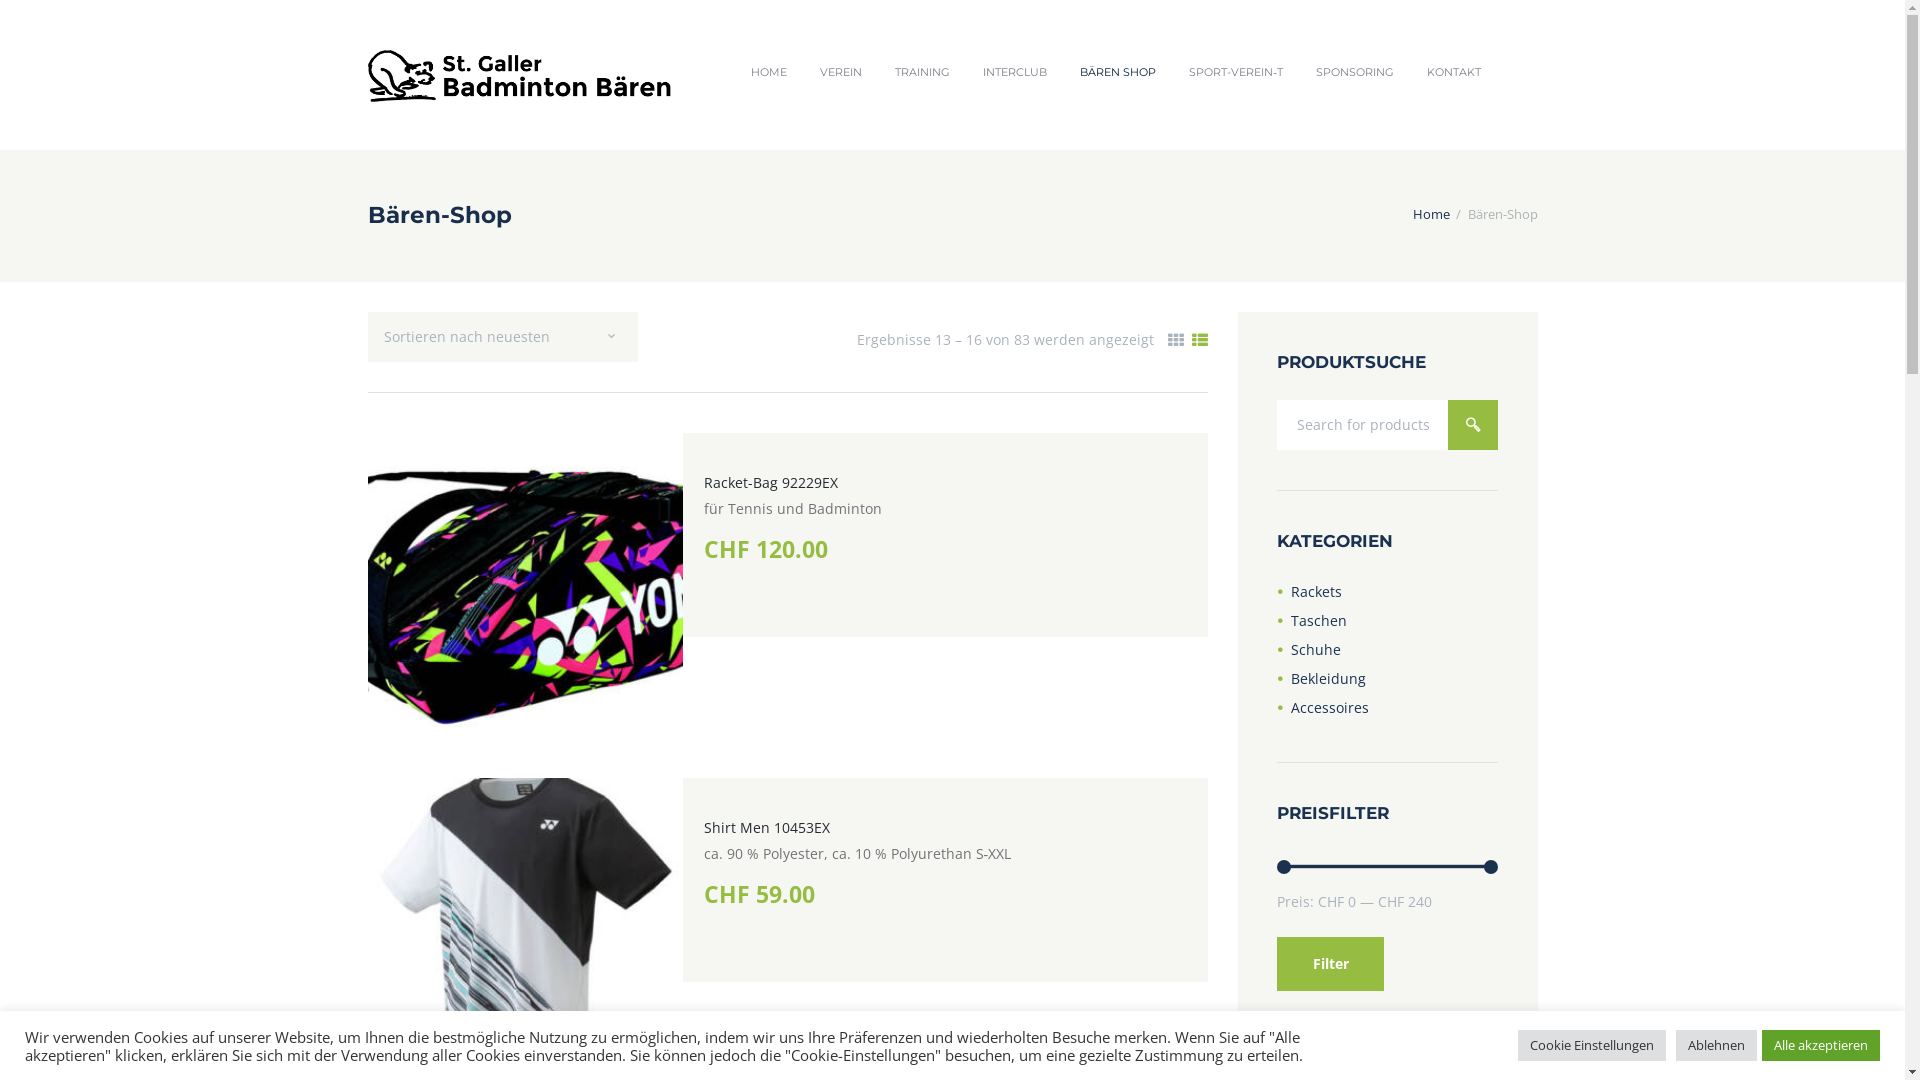 This screenshot has height=1080, width=1920. I want to click on HOME, so click(770, 73).